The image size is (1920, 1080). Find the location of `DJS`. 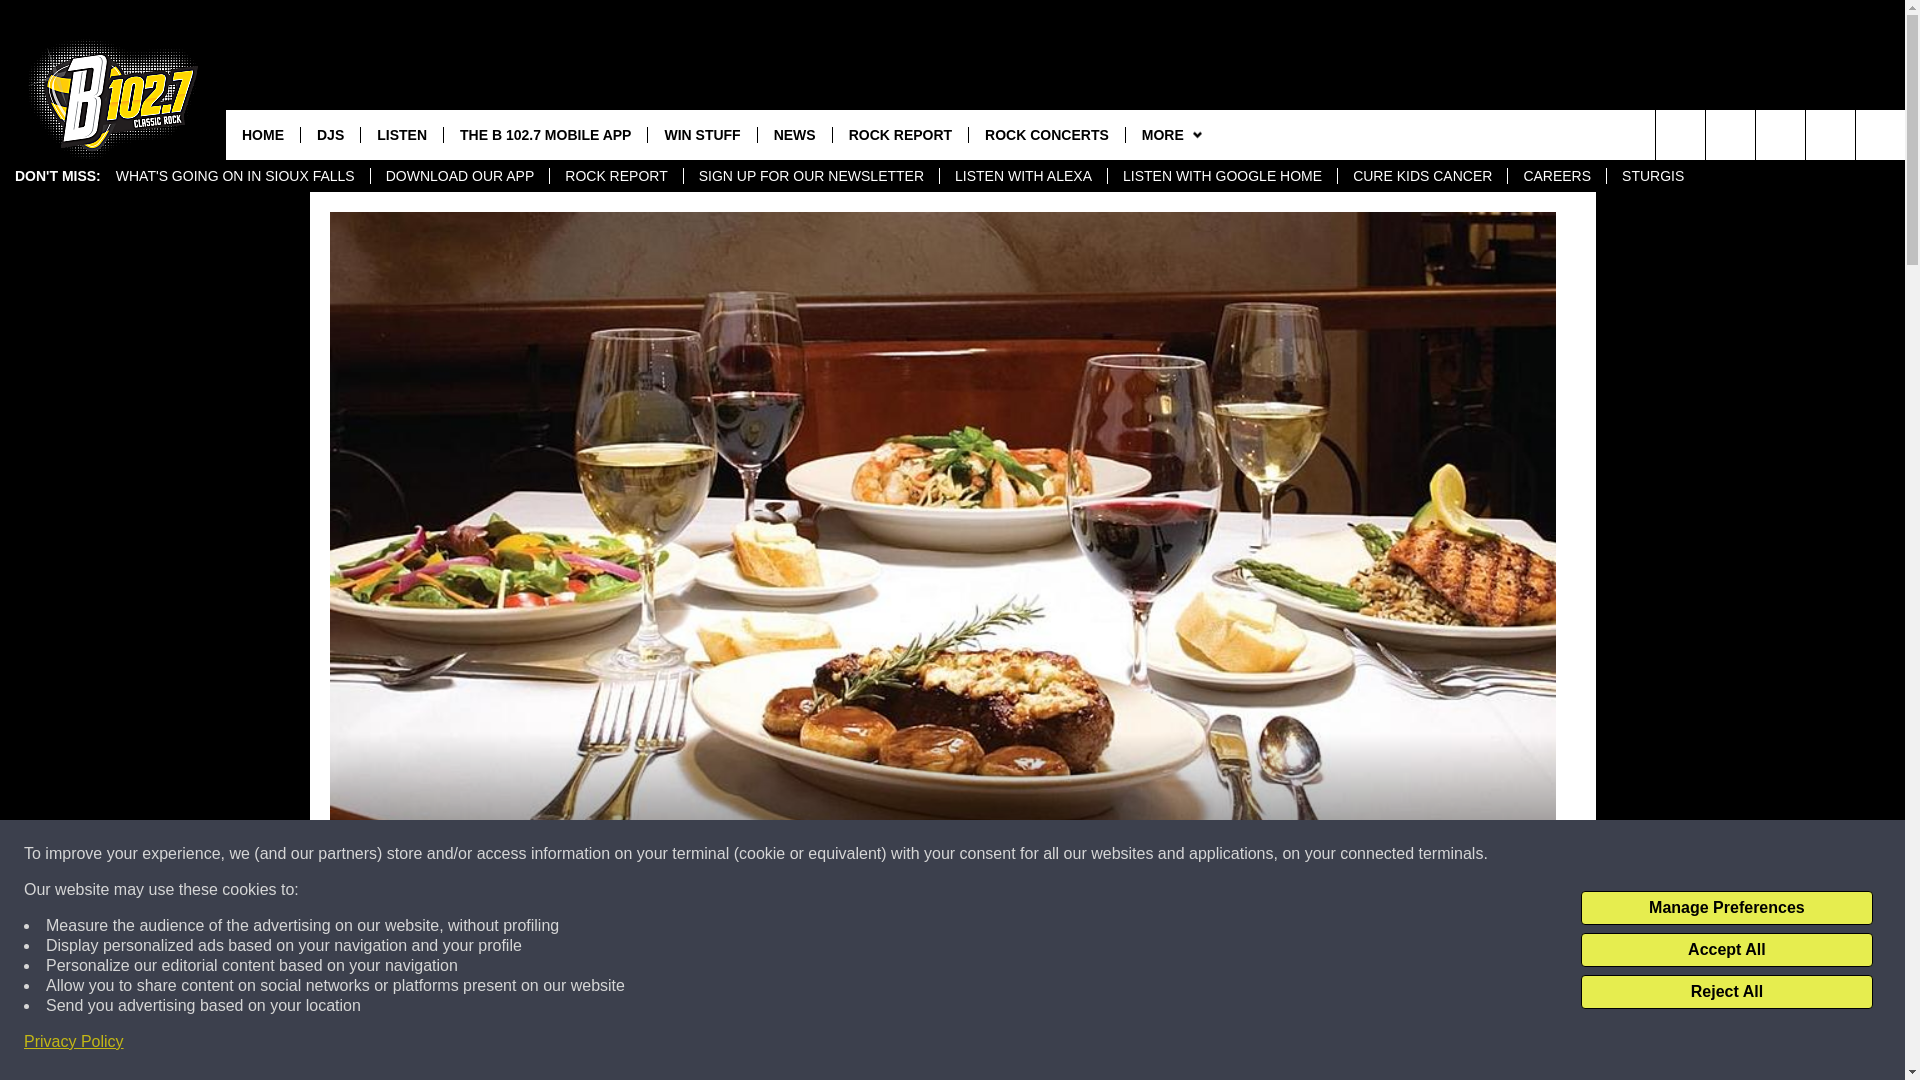

DJS is located at coordinates (330, 134).